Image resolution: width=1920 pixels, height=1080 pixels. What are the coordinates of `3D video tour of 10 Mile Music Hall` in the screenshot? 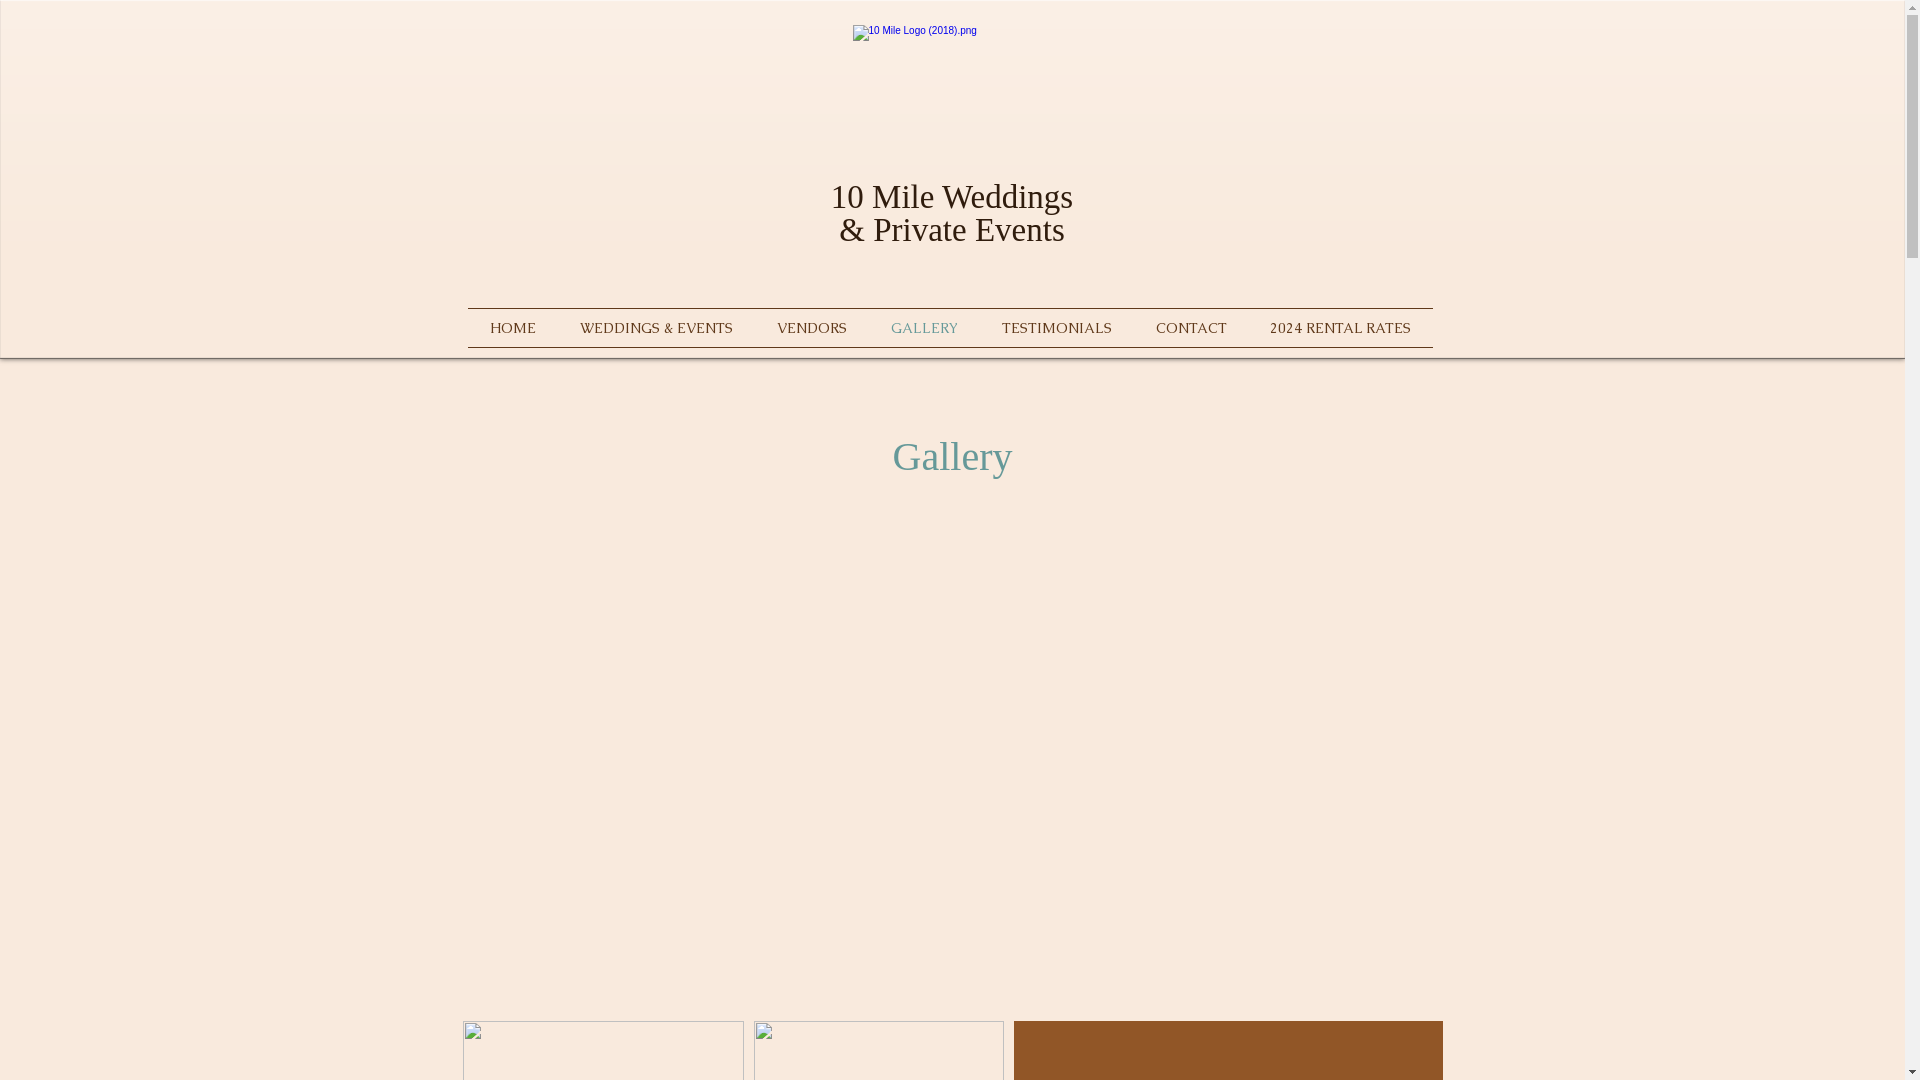 It's located at (952, 770).